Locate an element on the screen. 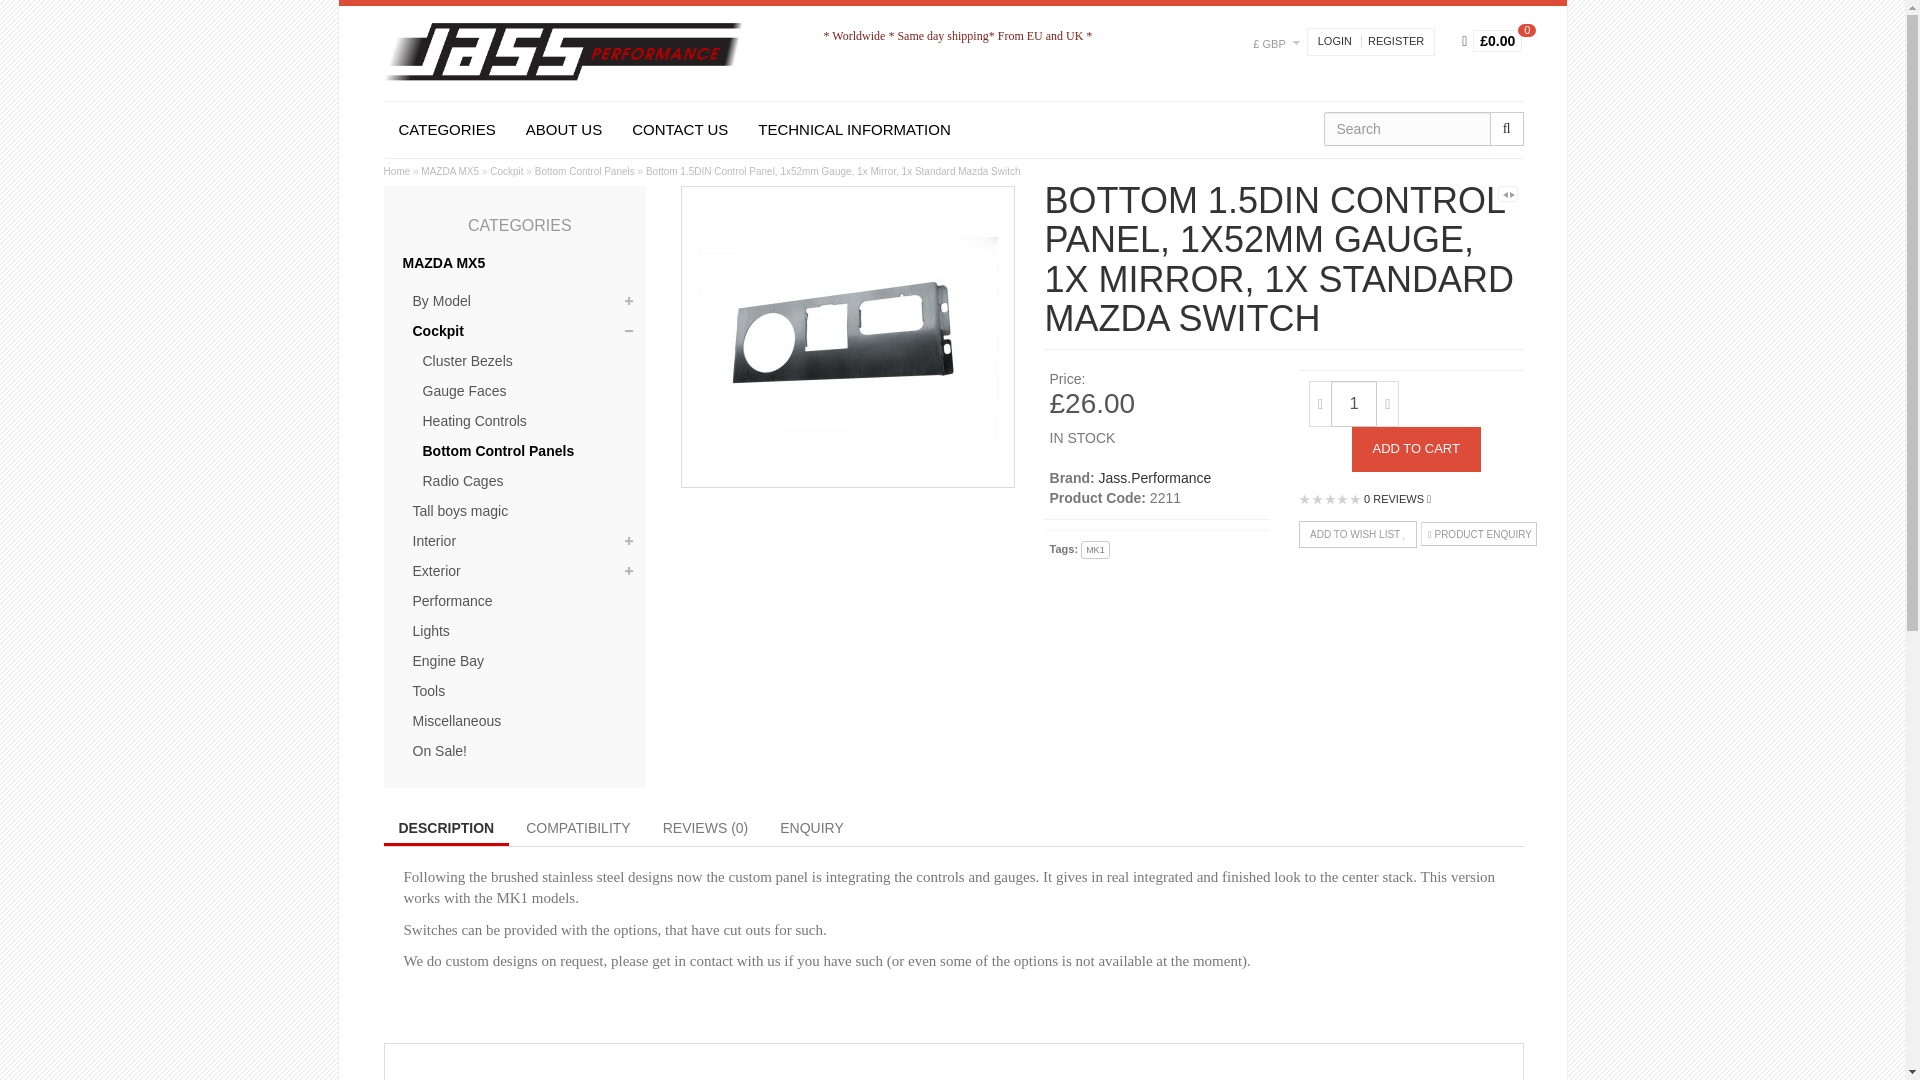 The image size is (1920, 1080). Cockpit is located at coordinates (506, 172).